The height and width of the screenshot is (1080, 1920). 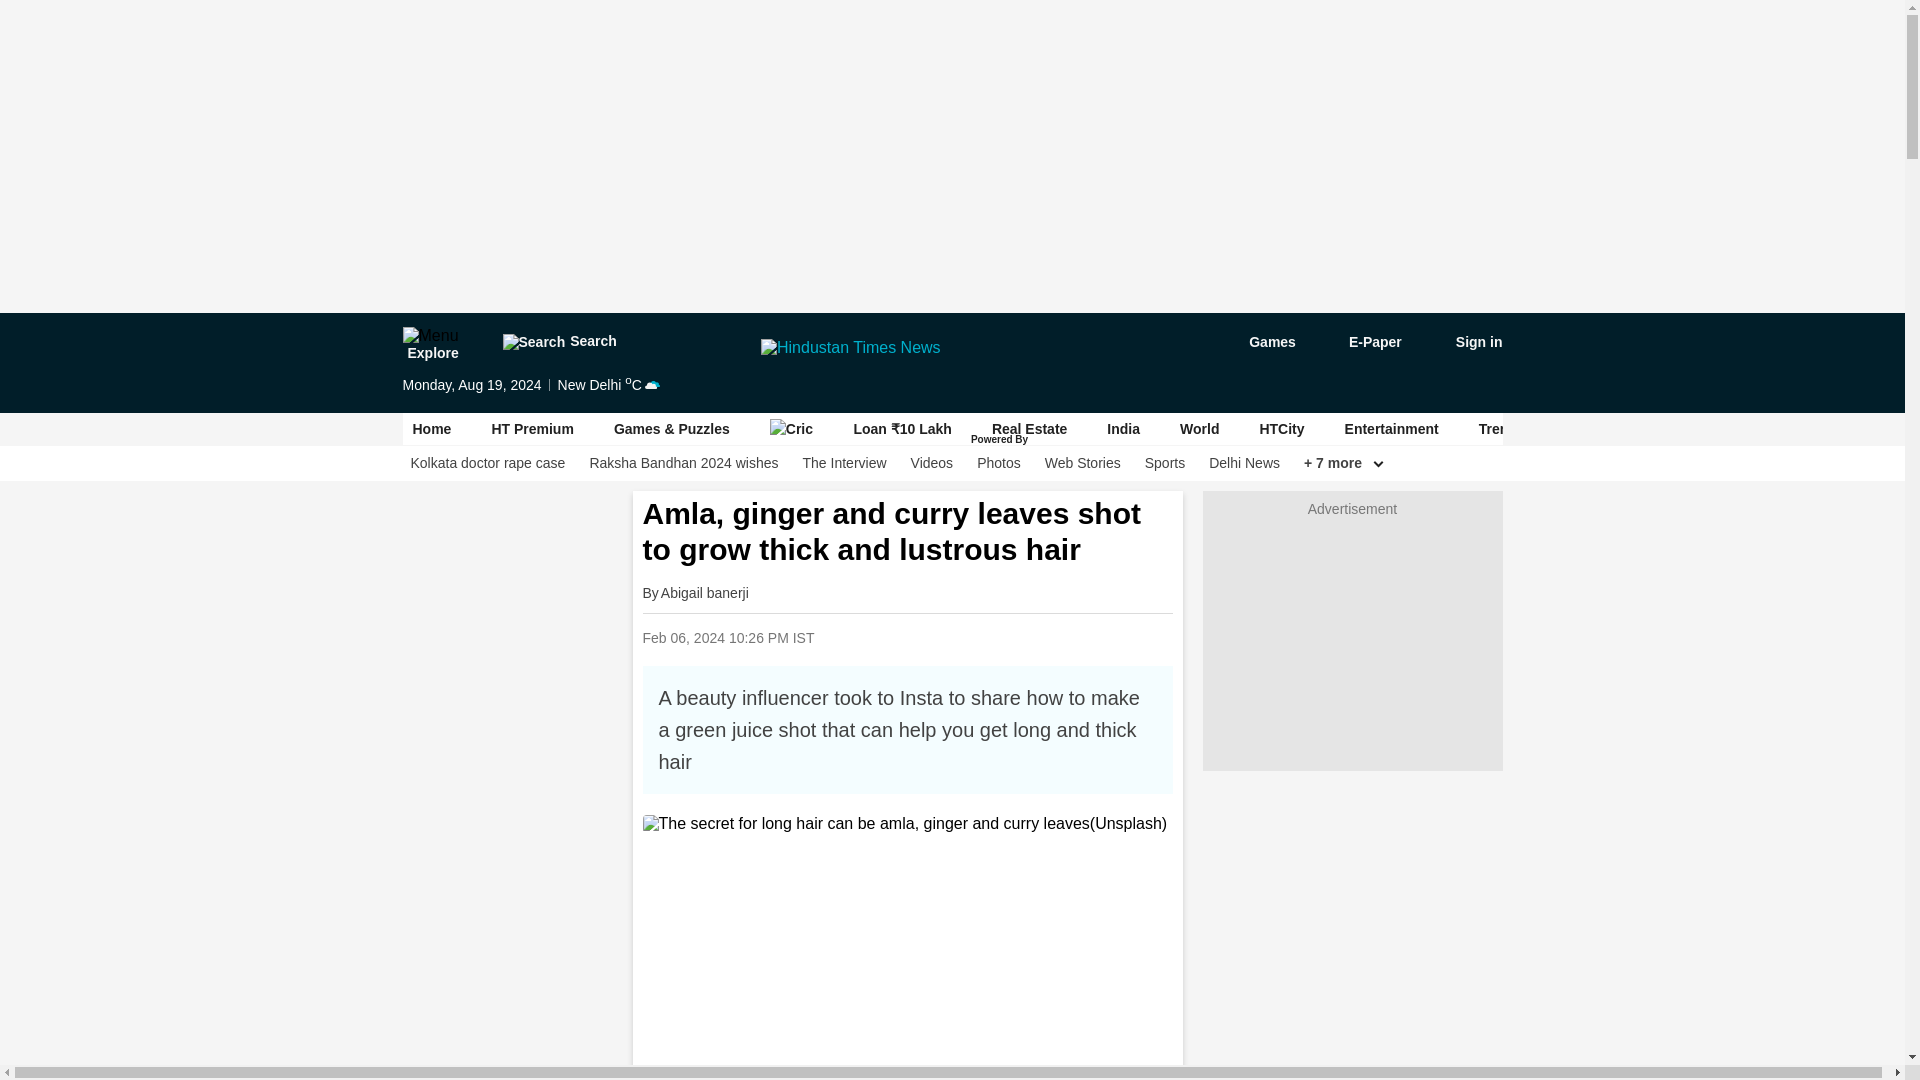 What do you see at coordinates (487, 463) in the screenshot?
I see `Kolkata doctor rape case` at bounding box center [487, 463].